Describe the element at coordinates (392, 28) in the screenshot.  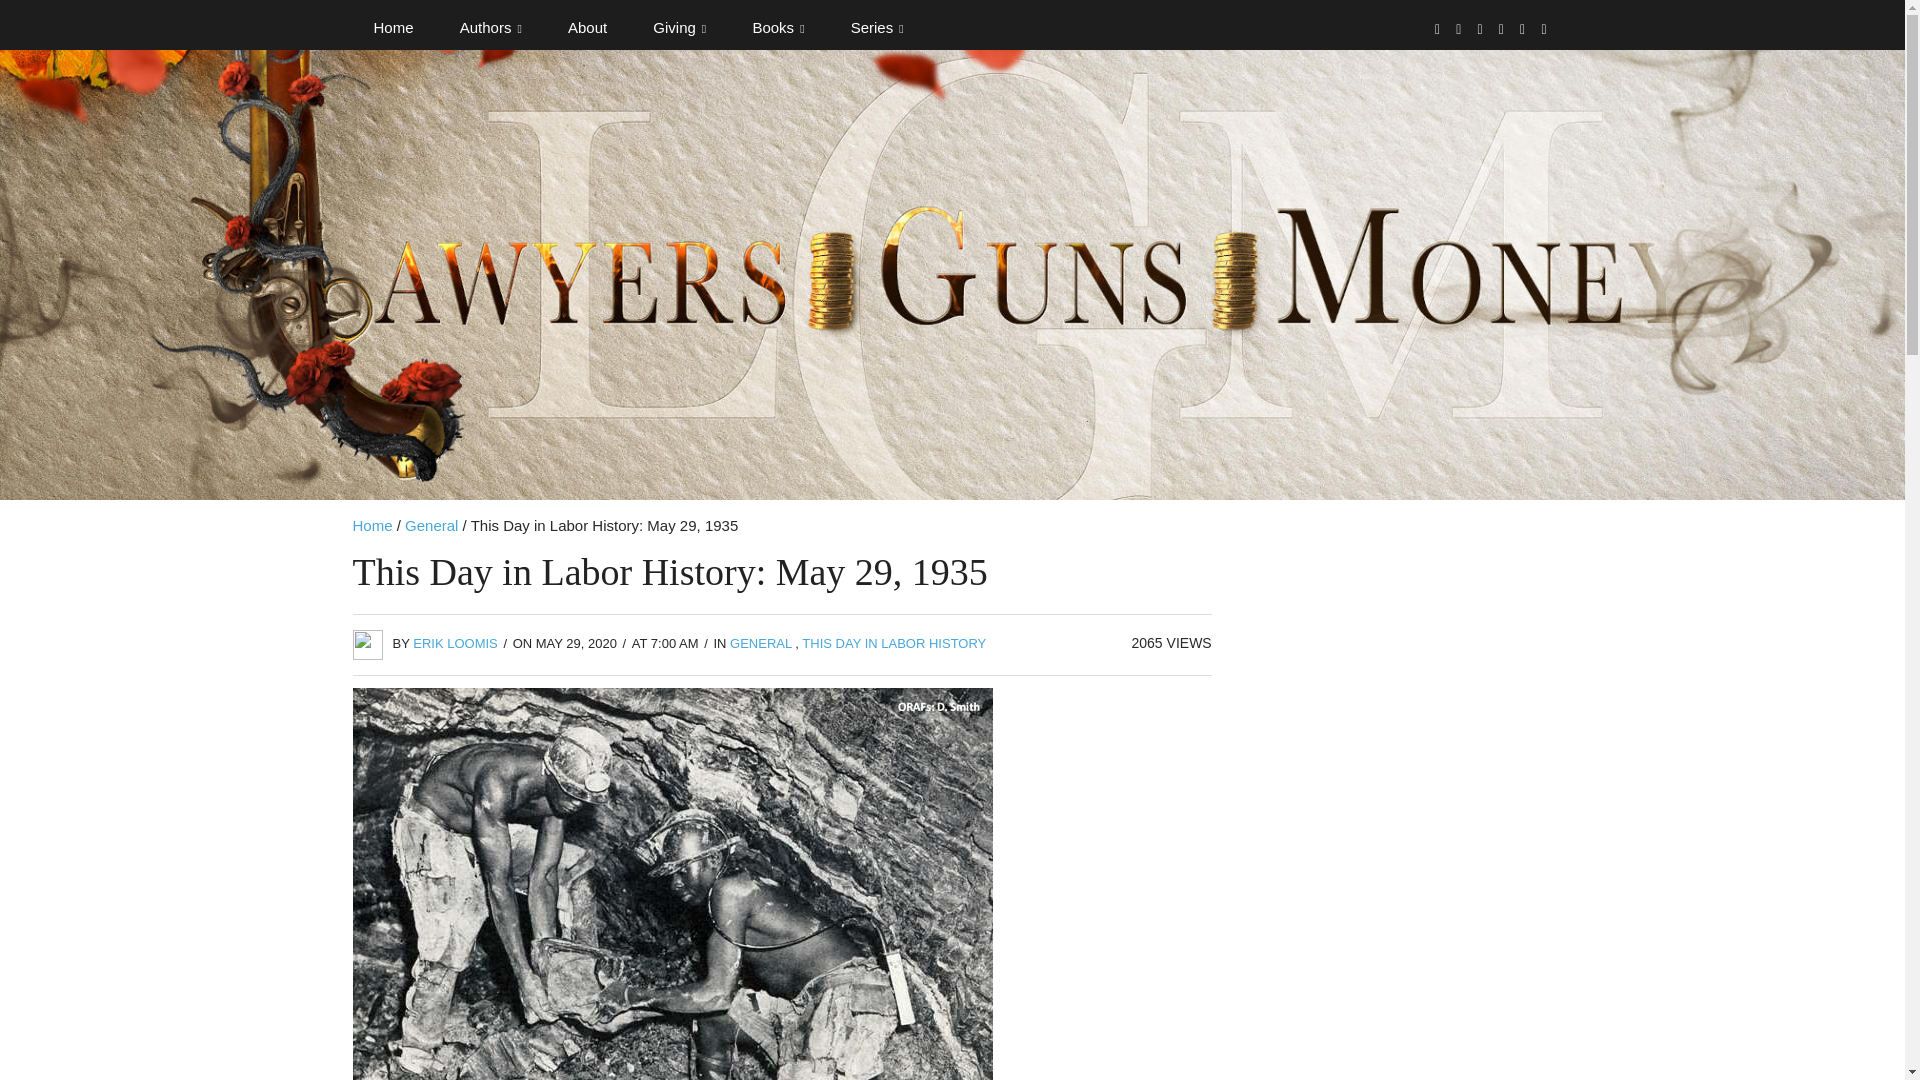
I see `Home` at that location.